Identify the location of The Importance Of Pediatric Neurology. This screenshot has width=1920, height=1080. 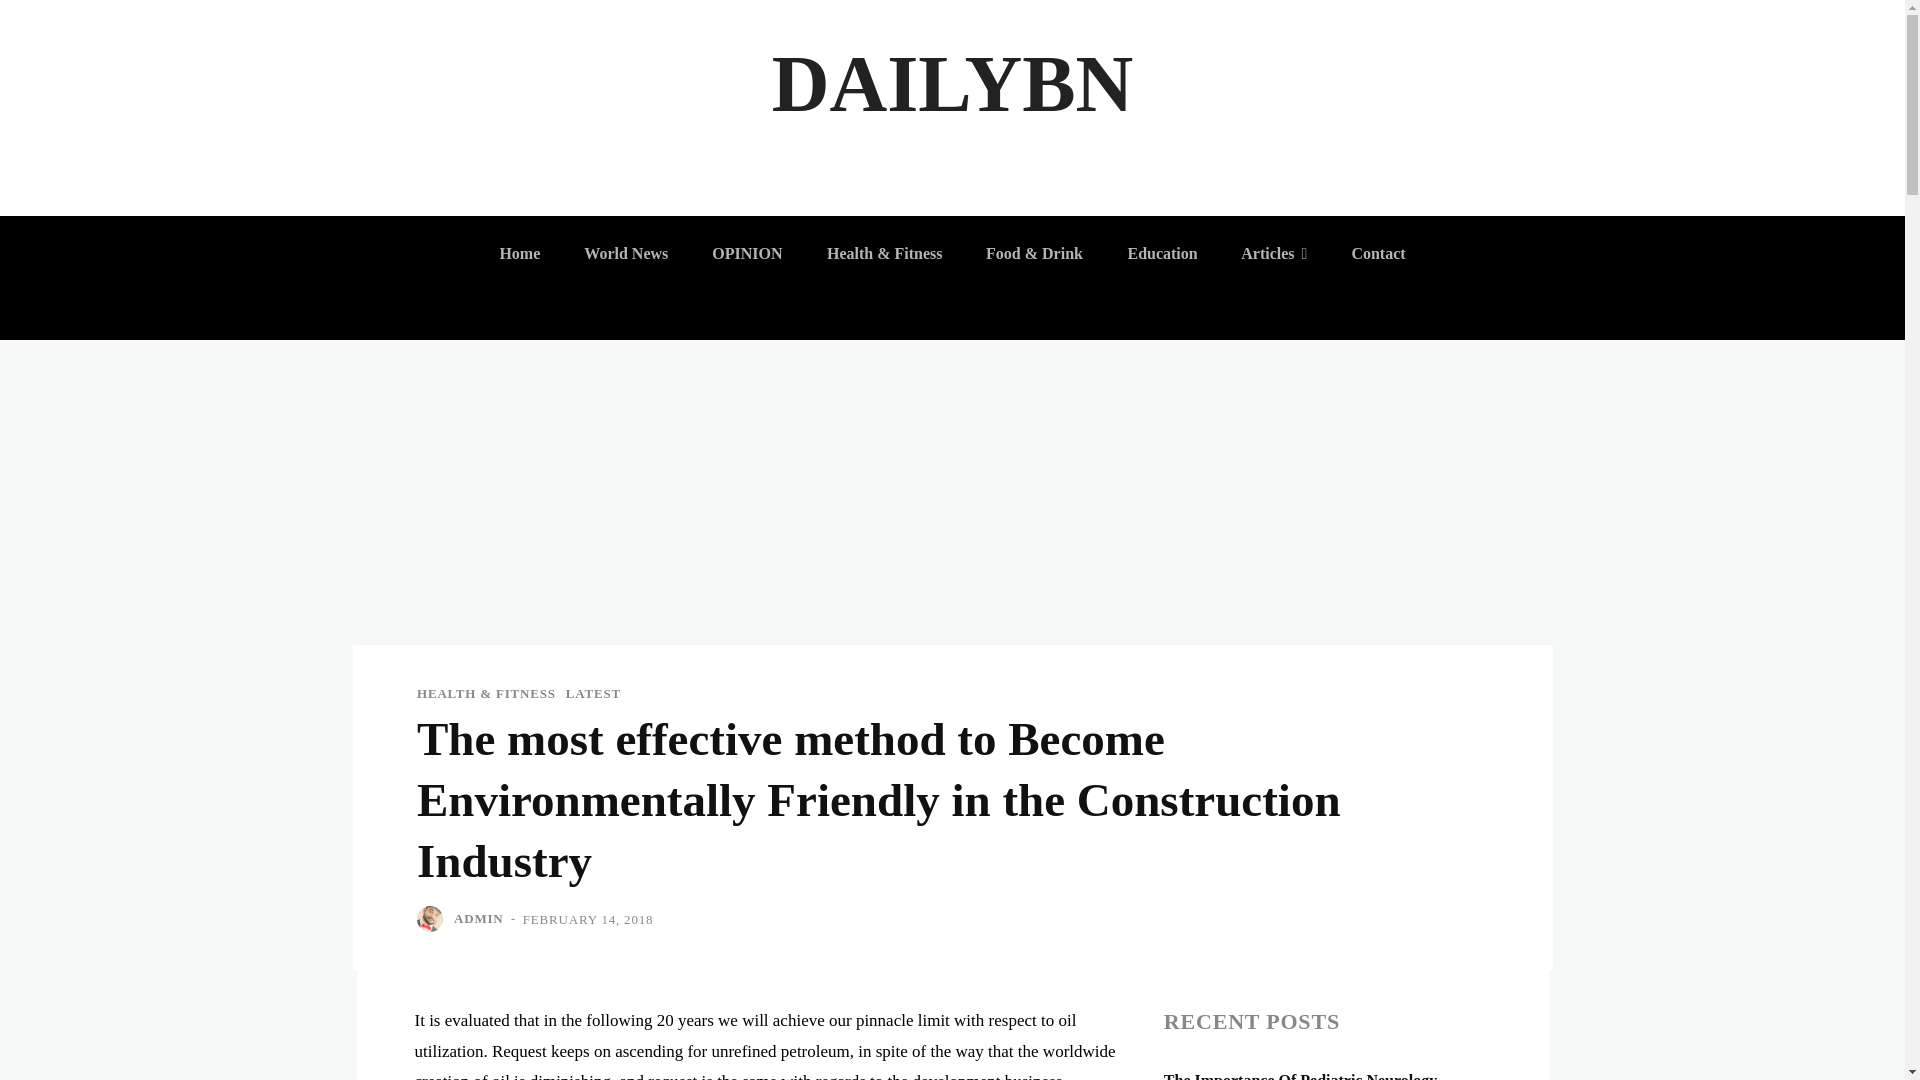
(1300, 1076).